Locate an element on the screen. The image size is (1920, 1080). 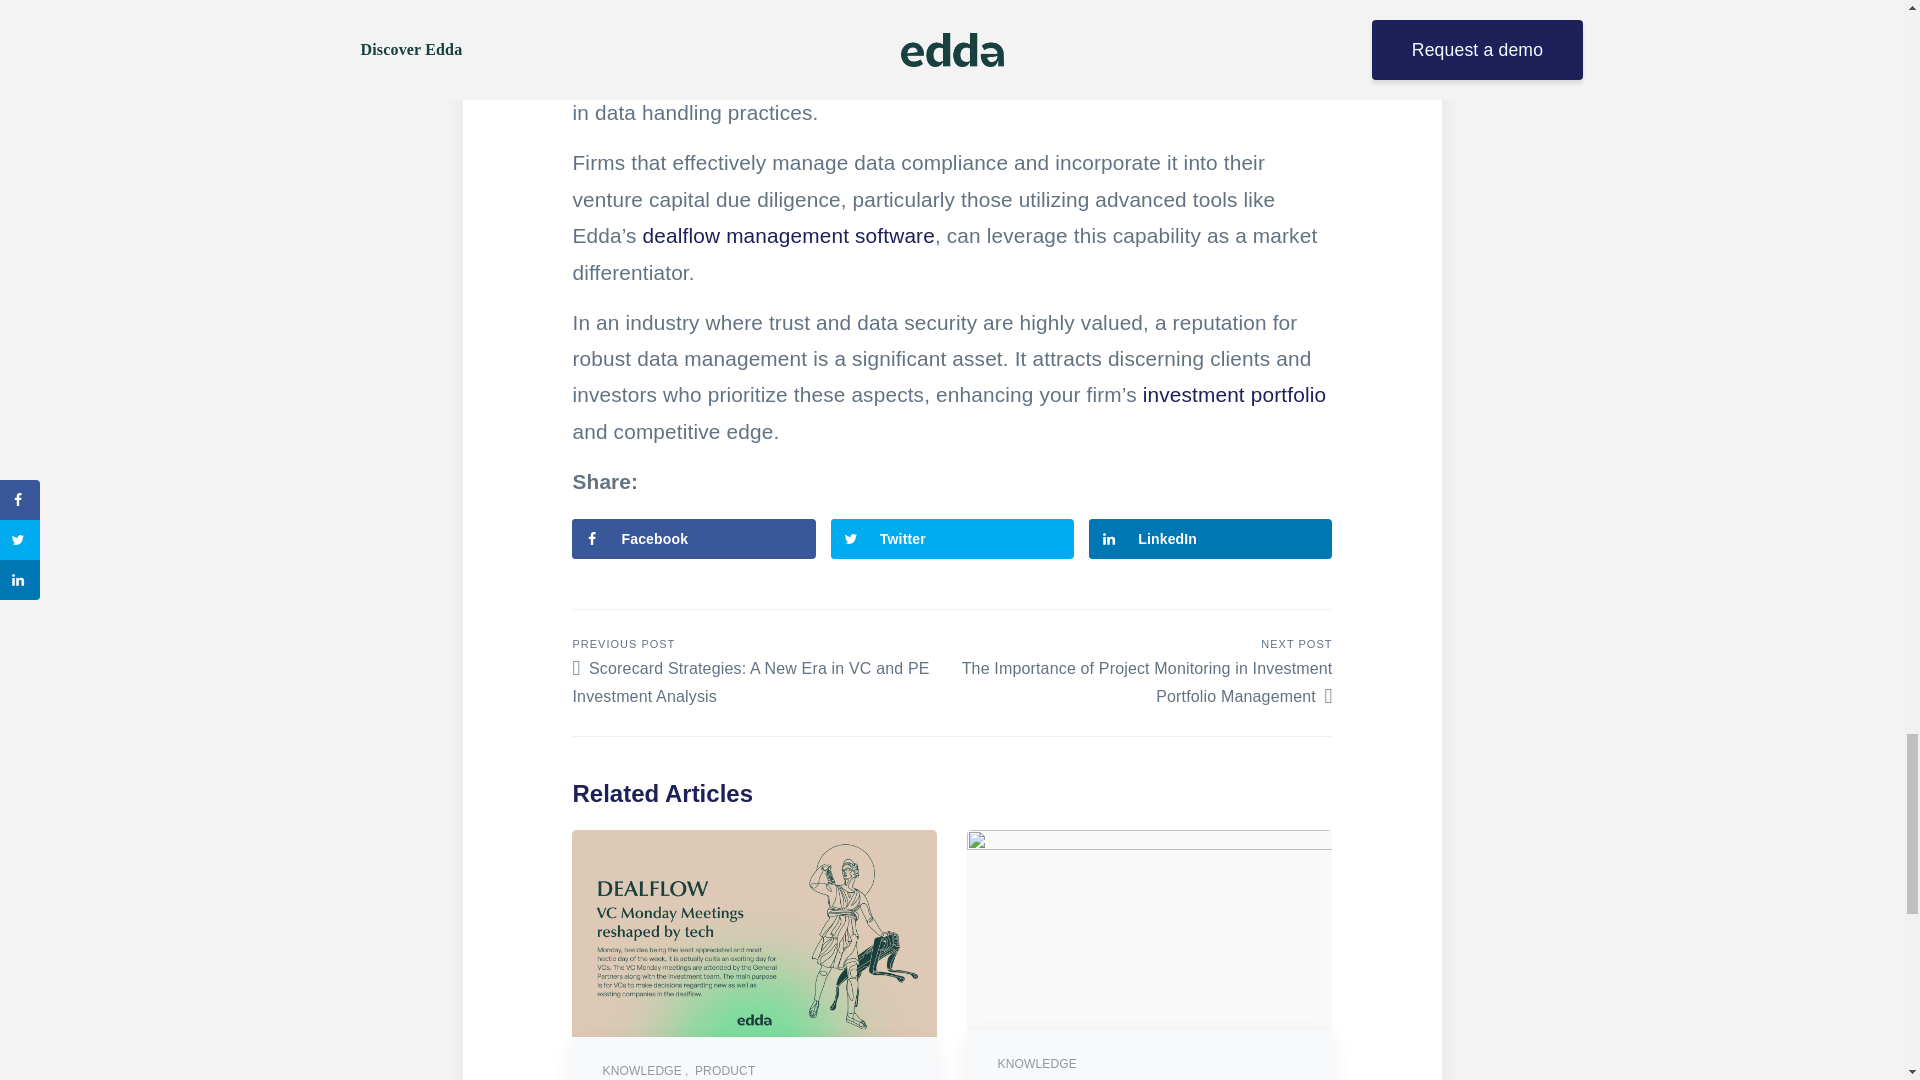
PRODUCT is located at coordinates (724, 1070).